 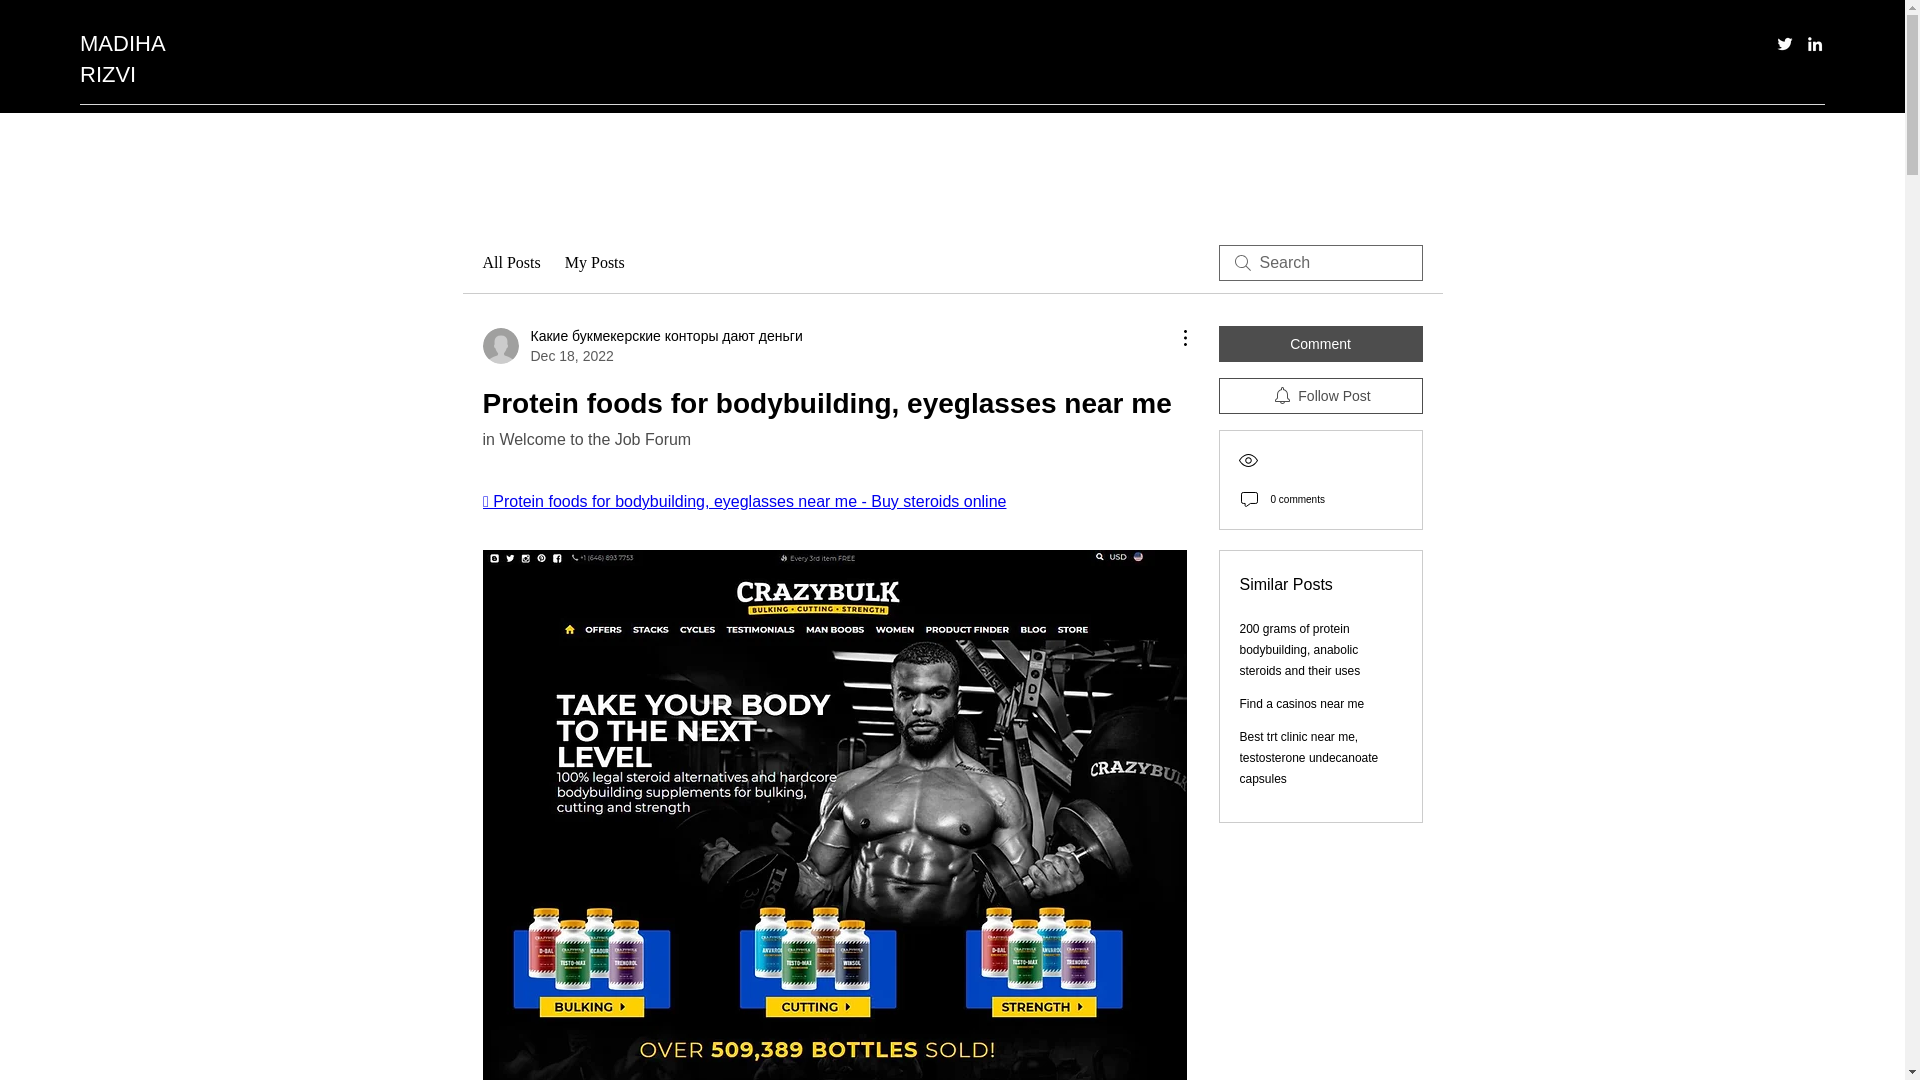 I want to click on All Posts, so click(x=510, y=262).